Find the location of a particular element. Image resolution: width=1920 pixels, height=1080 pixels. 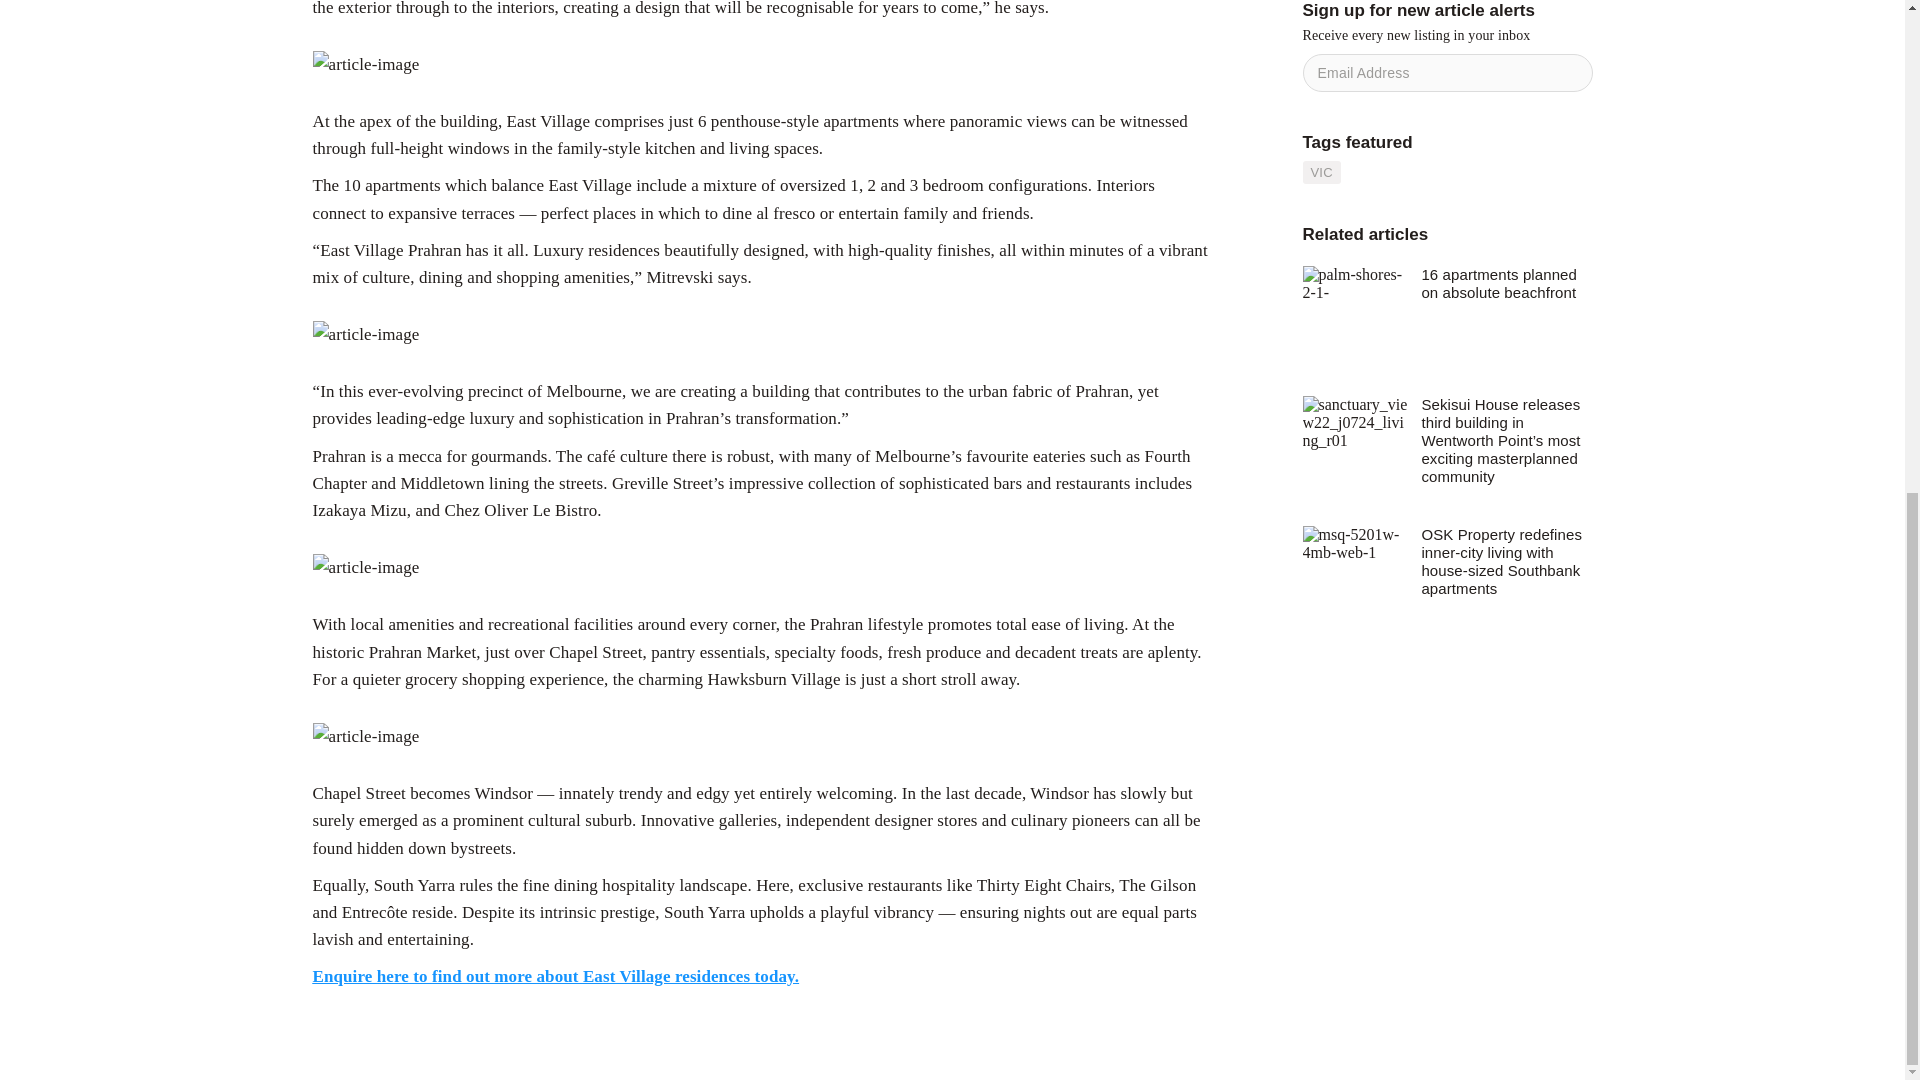

16 apartments planned on absolute beachfront is located at coordinates (1506, 284).